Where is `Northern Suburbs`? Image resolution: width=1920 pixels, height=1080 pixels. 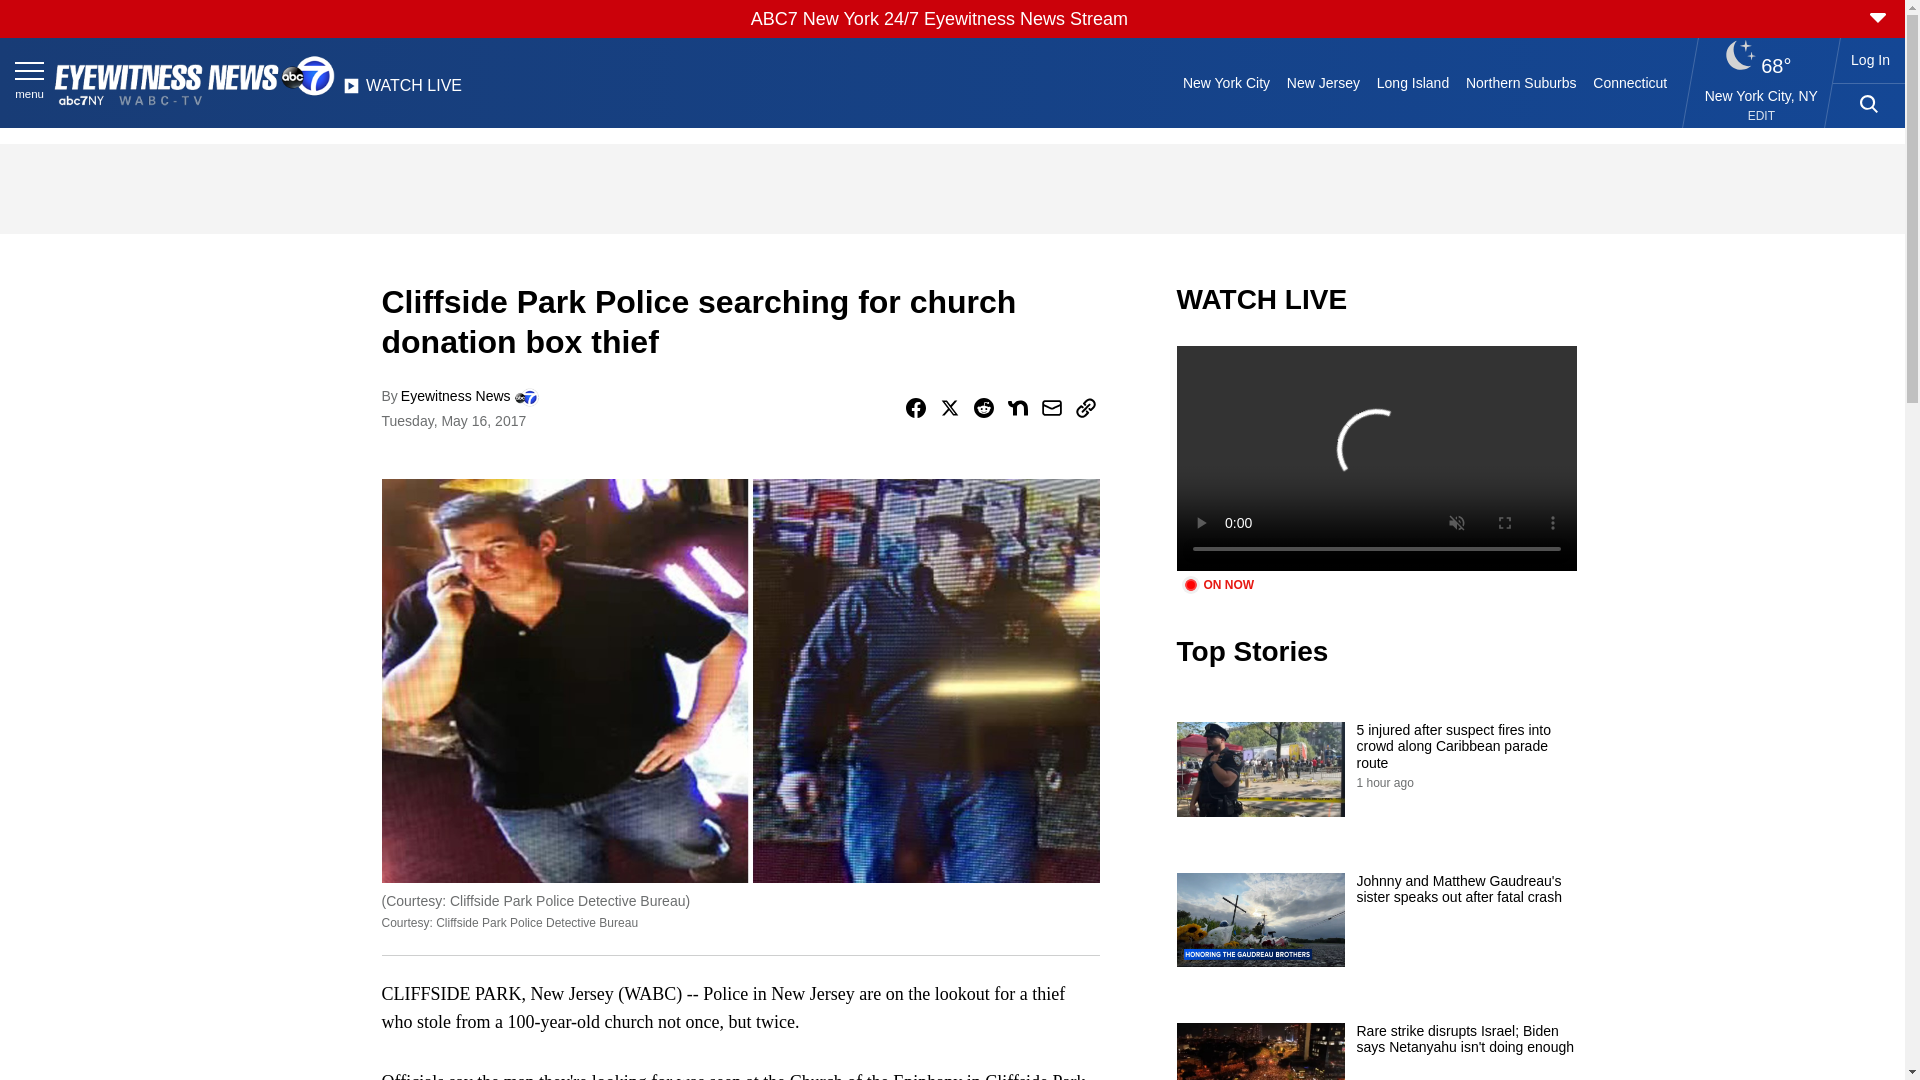
Northern Suburbs is located at coordinates (1521, 82).